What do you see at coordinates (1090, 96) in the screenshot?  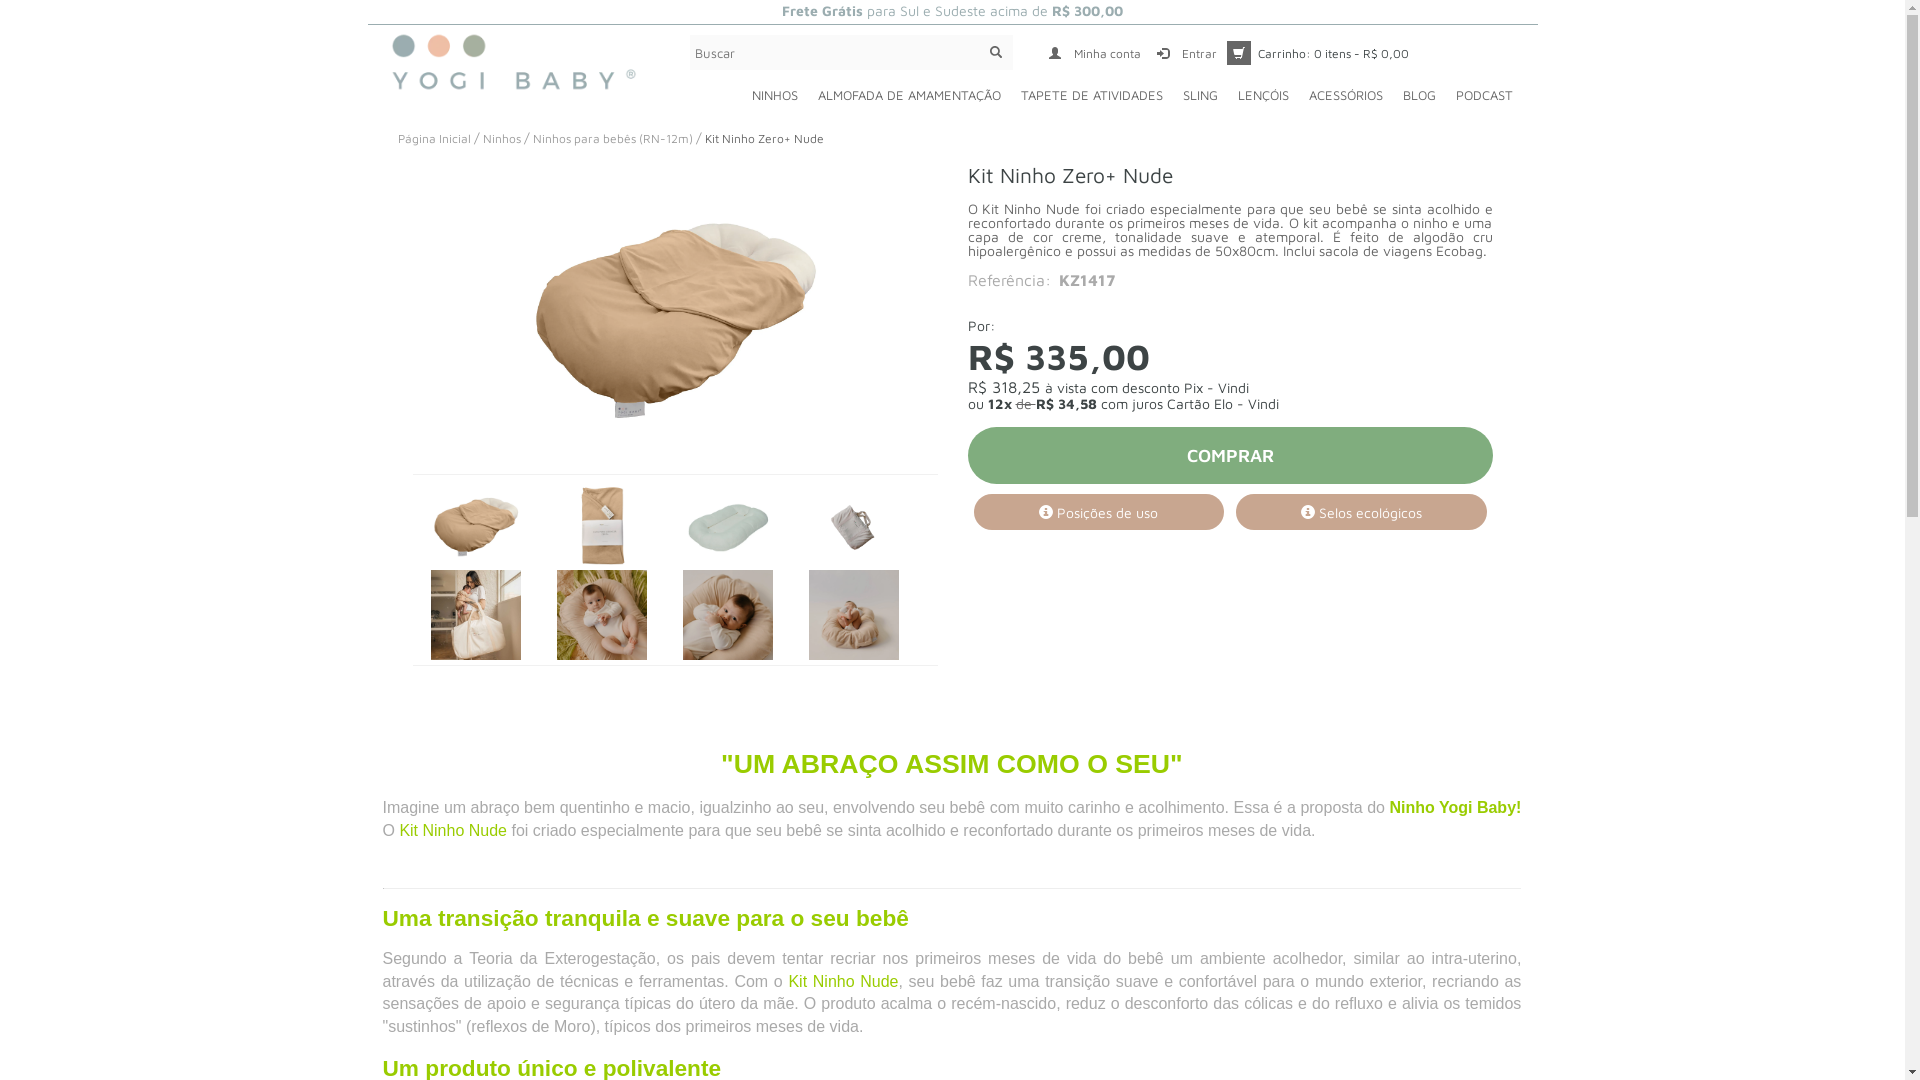 I see `TAPETE DE ATIVIDADES` at bounding box center [1090, 96].